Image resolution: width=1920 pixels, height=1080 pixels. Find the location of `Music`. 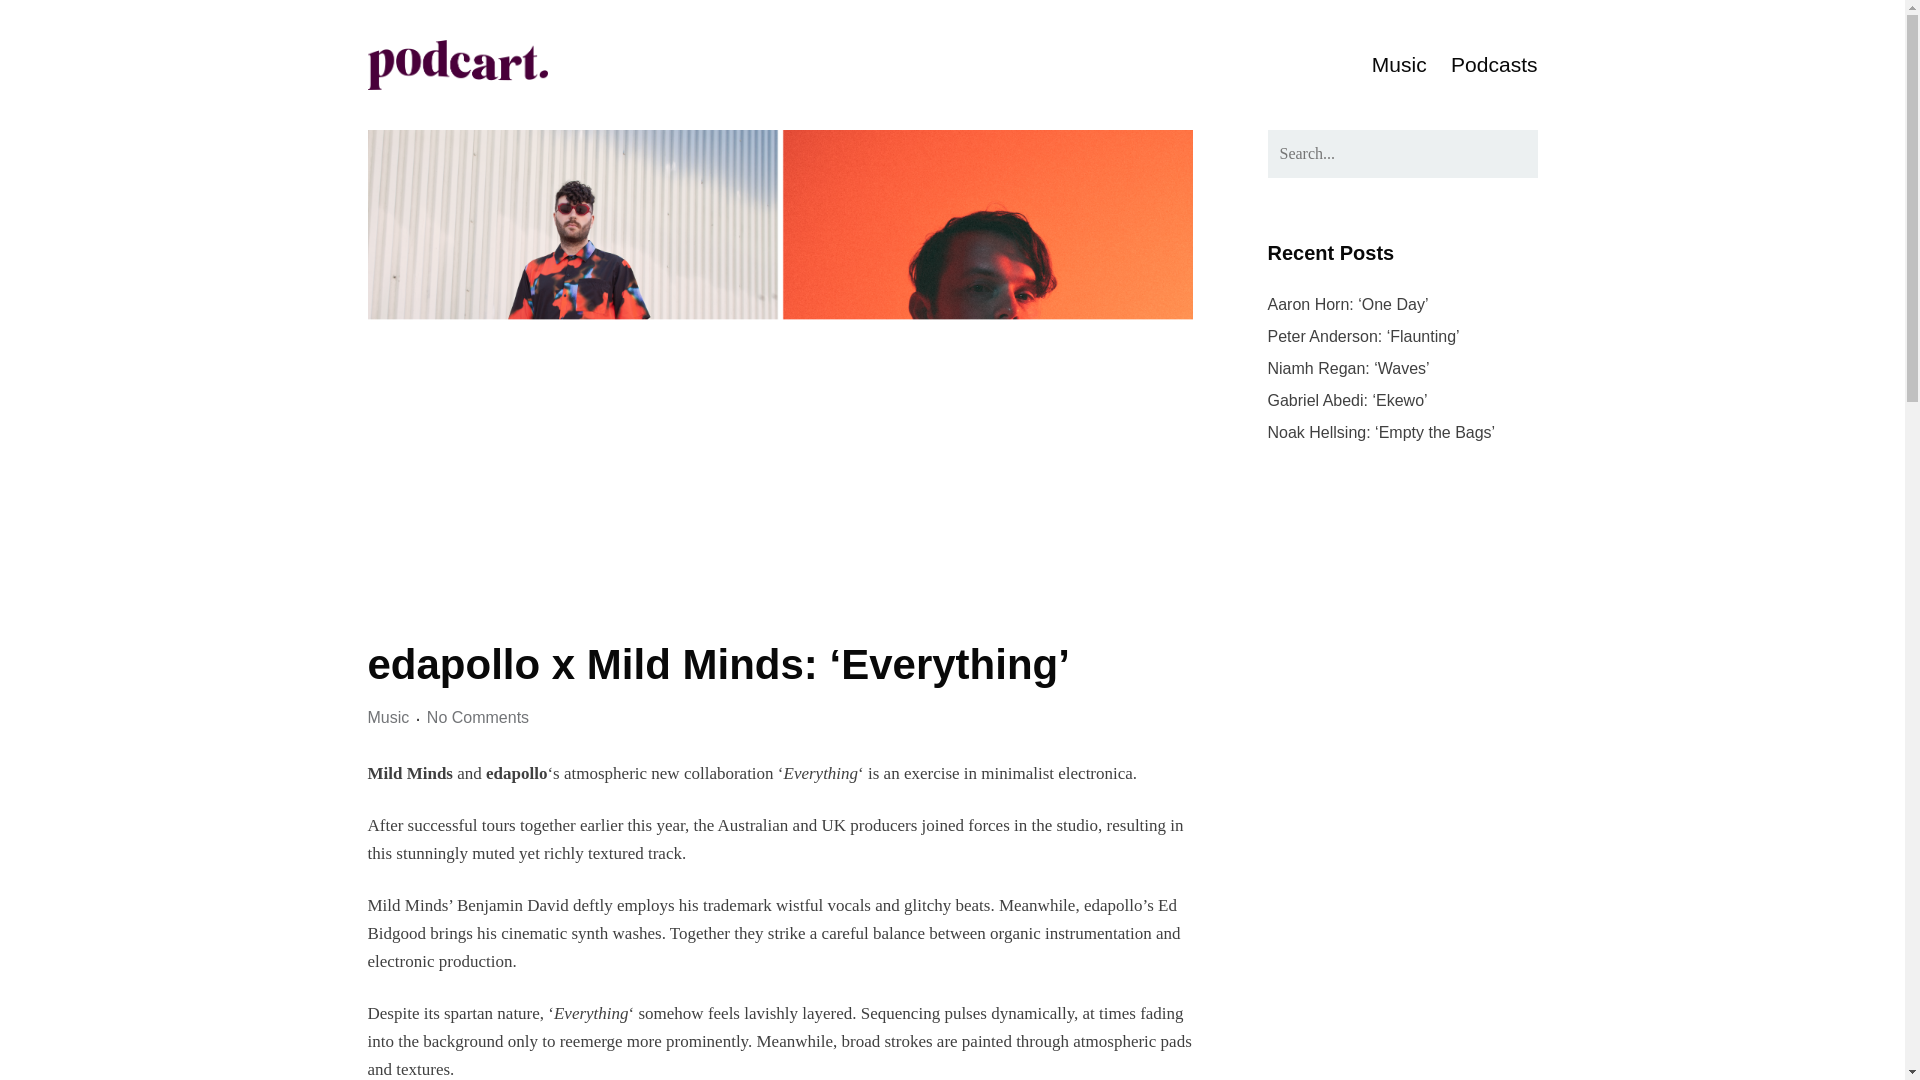

Music is located at coordinates (389, 718).